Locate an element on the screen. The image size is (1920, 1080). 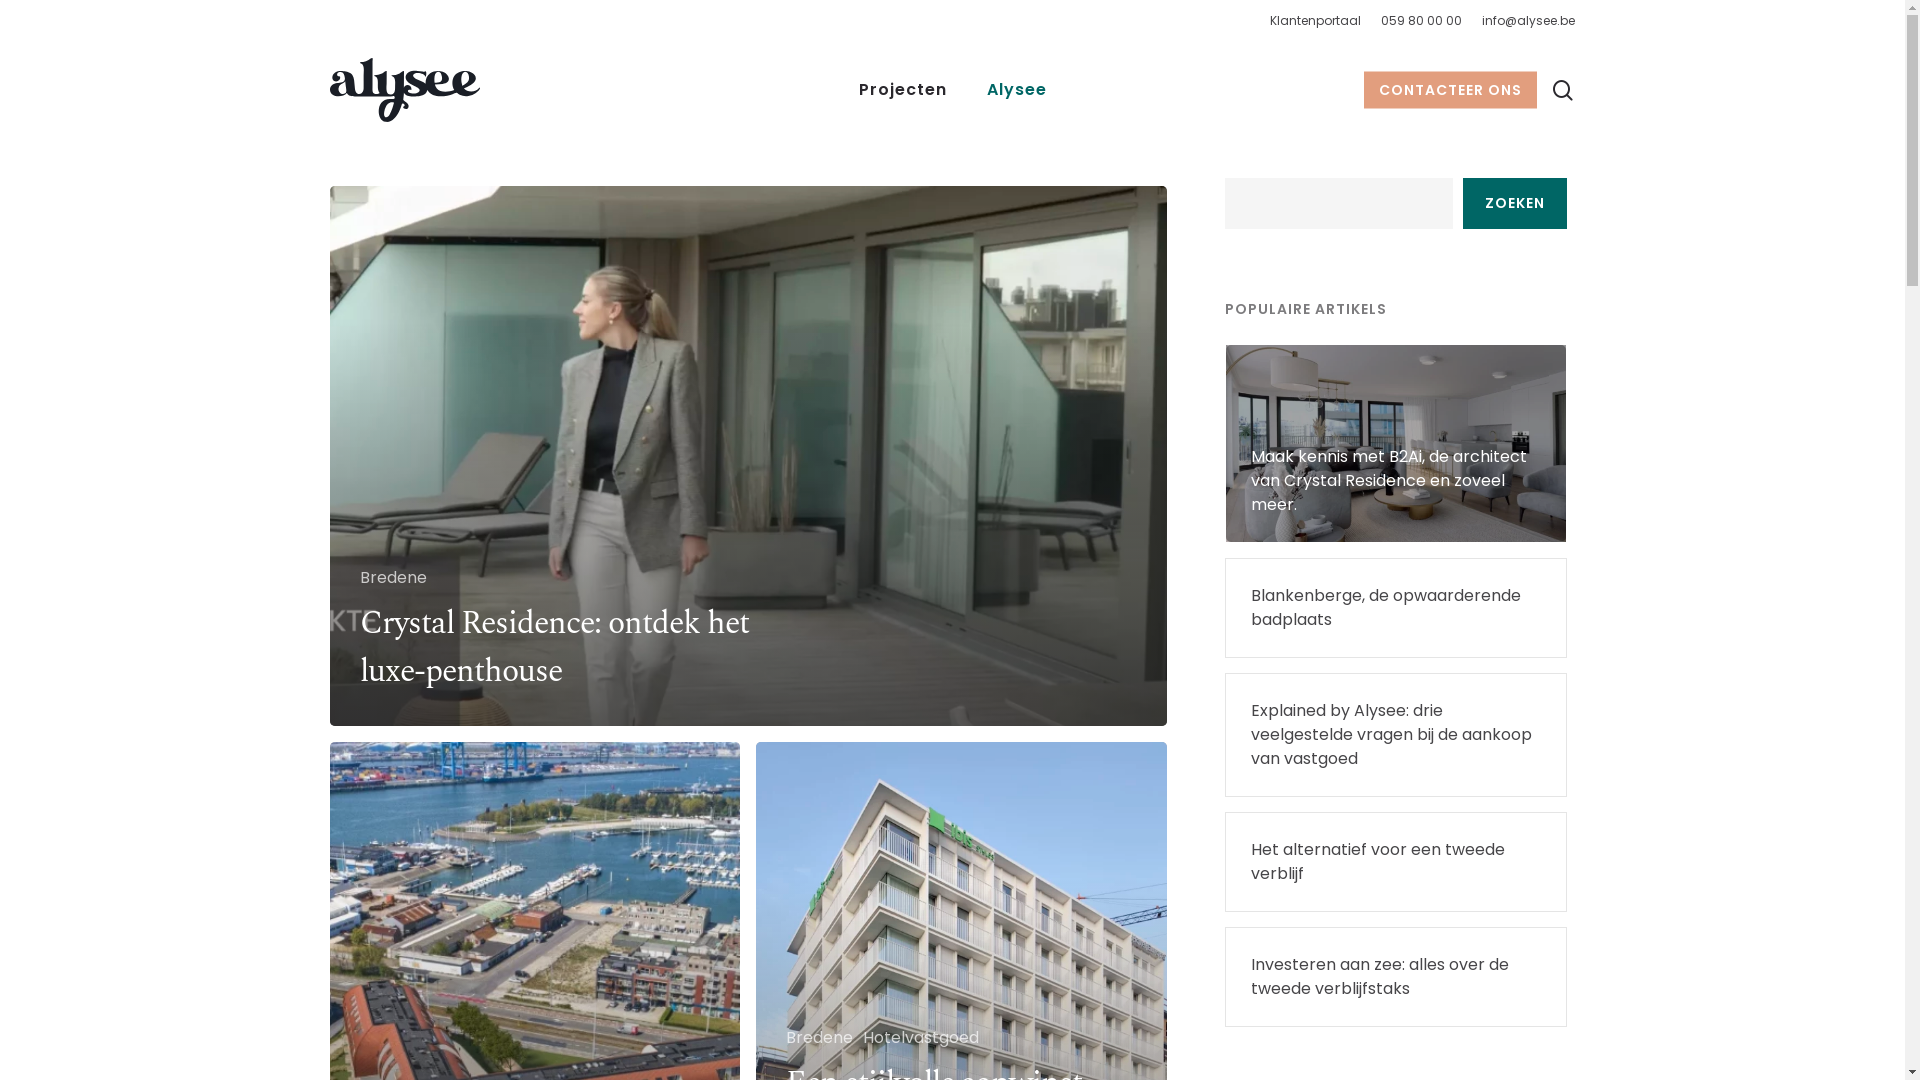
search is located at coordinates (1563, 90).